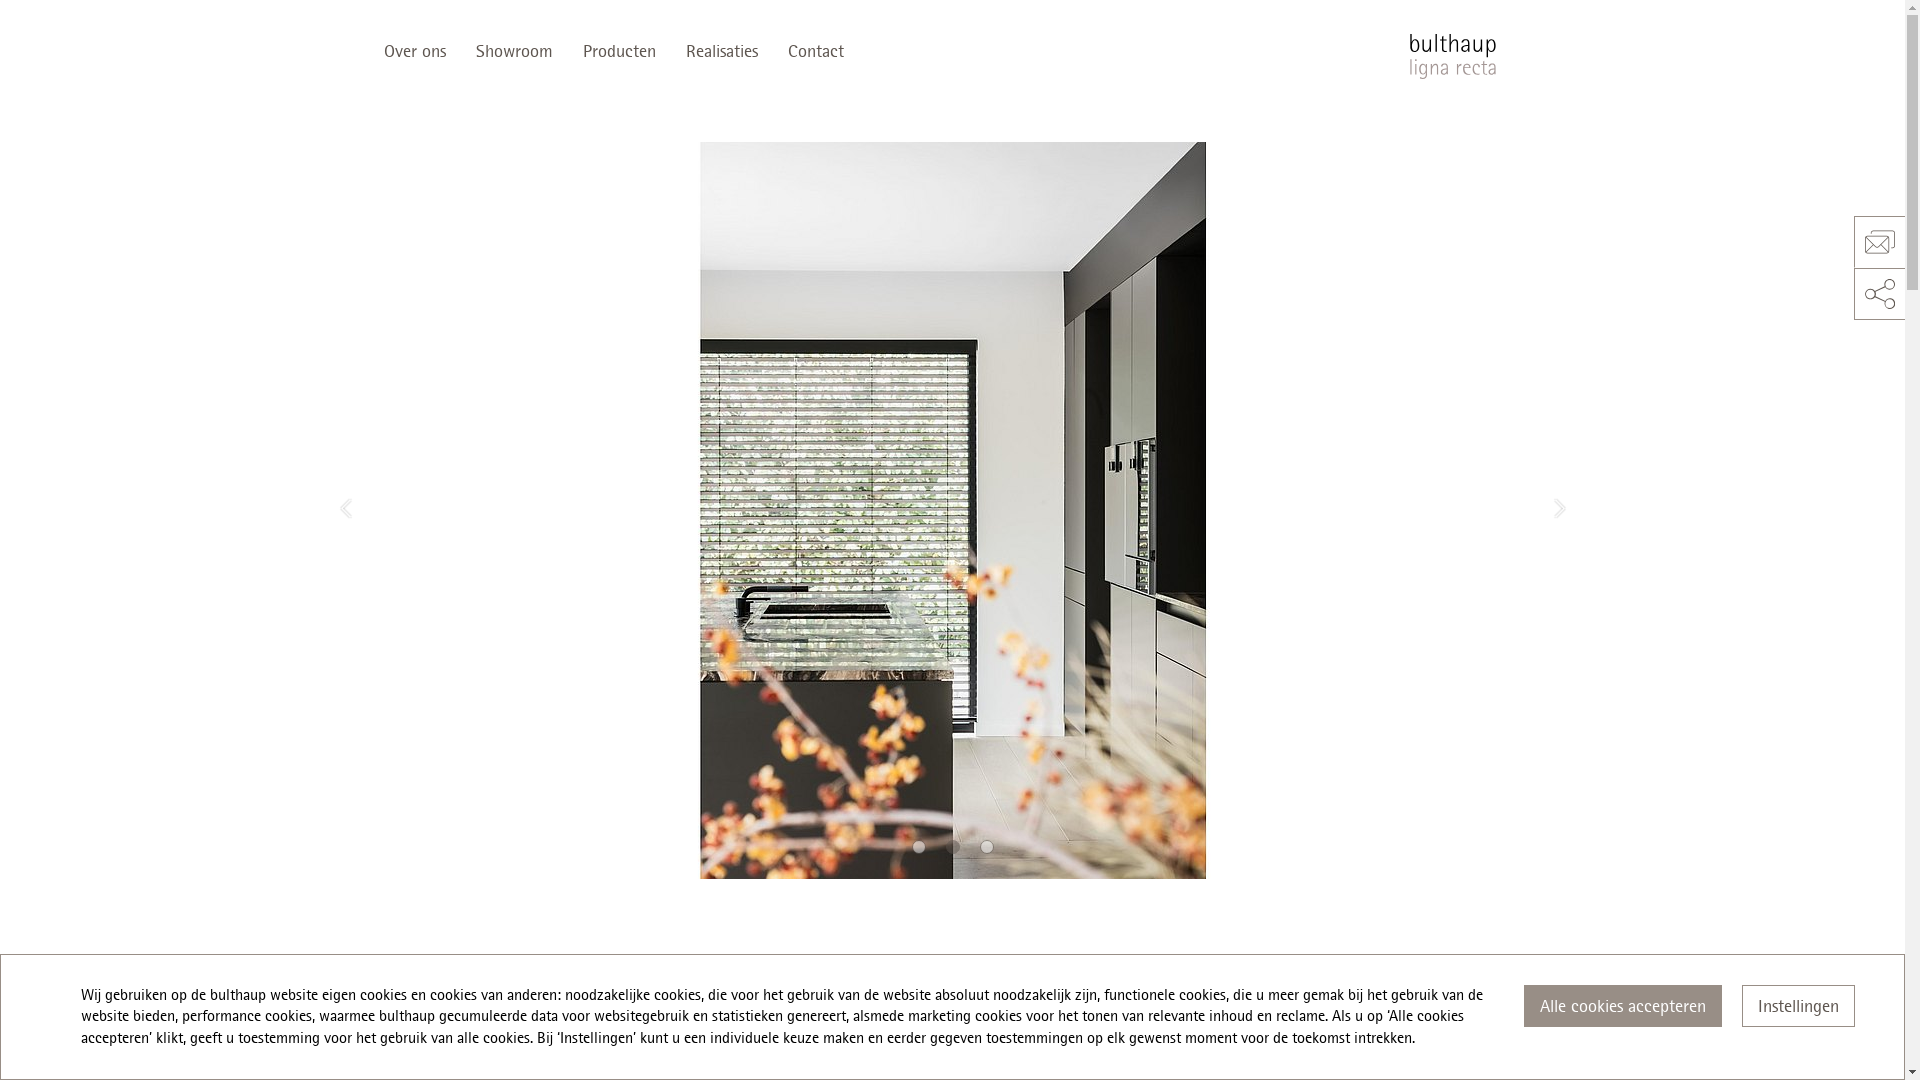 Image resolution: width=1920 pixels, height=1080 pixels. I want to click on 2, so click(953, 847).